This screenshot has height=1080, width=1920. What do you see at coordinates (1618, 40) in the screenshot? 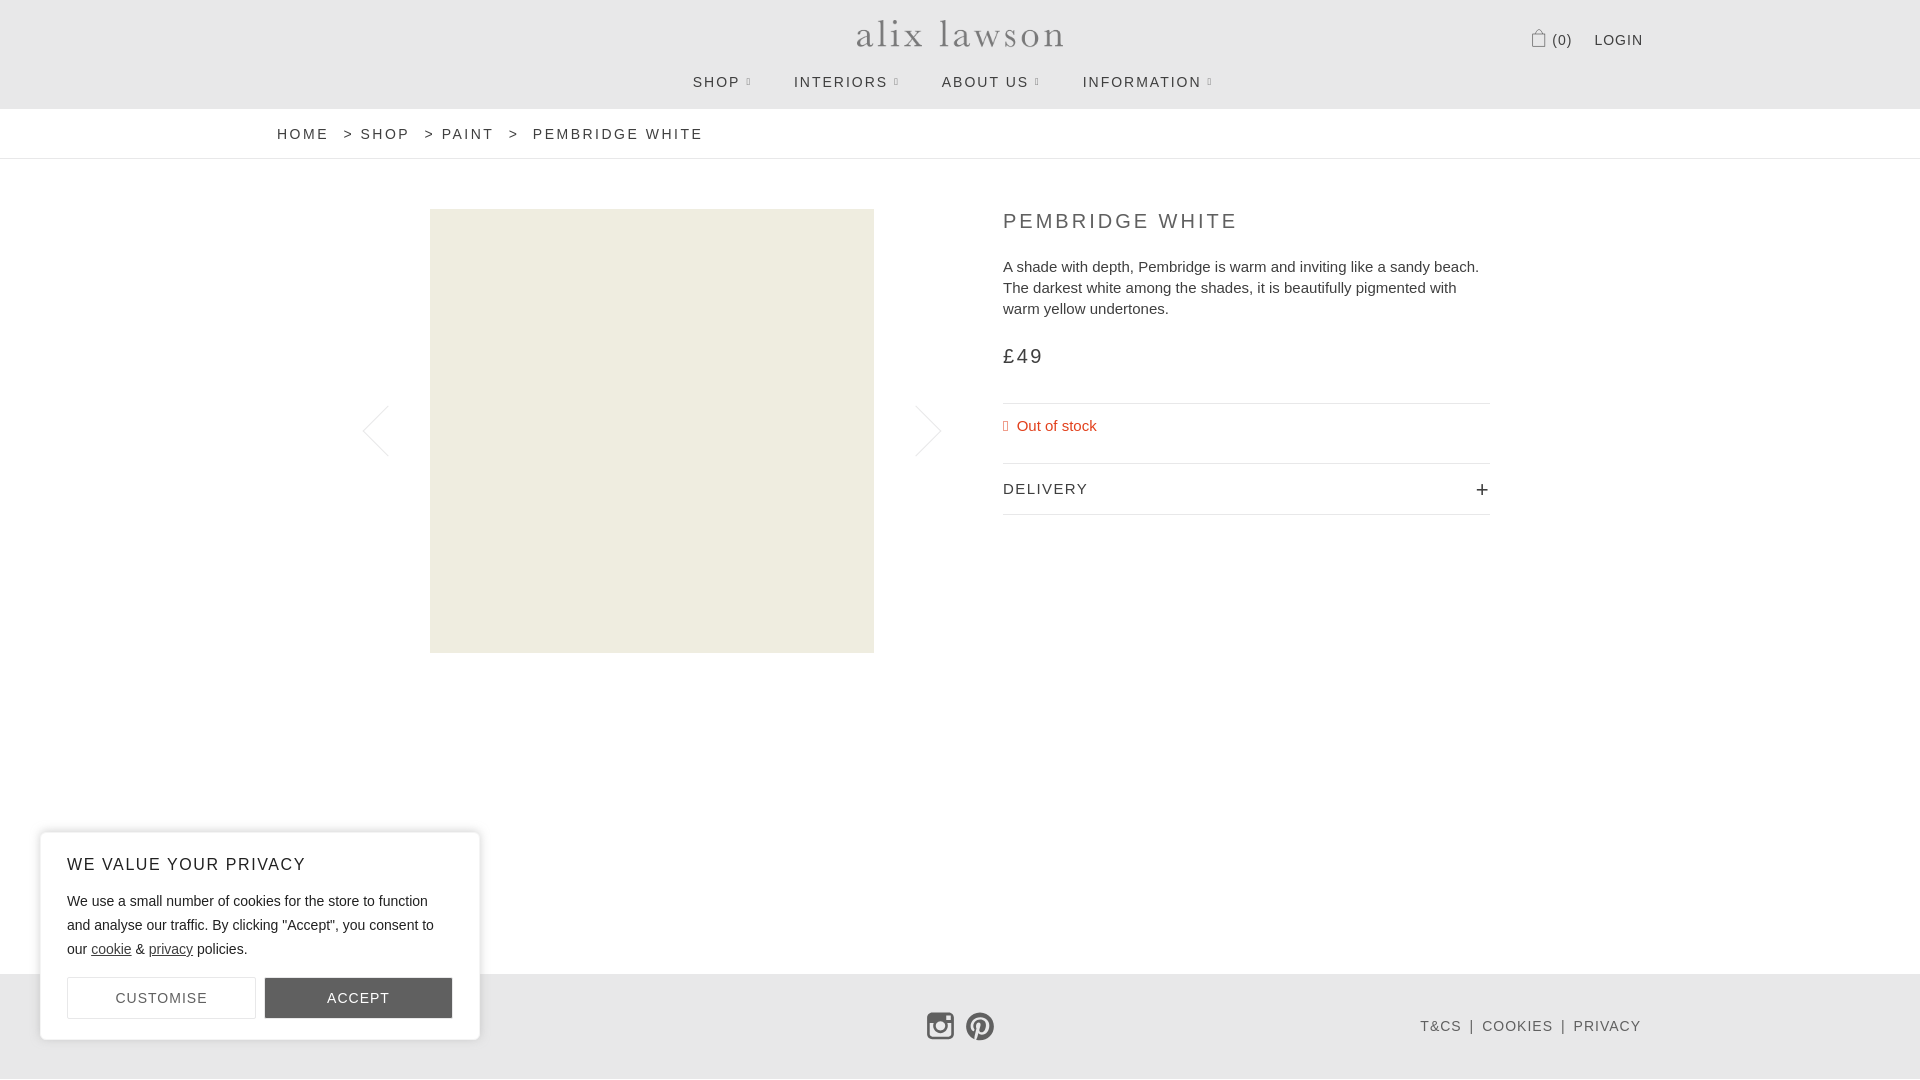
I see `Login` at bounding box center [1618, 40].